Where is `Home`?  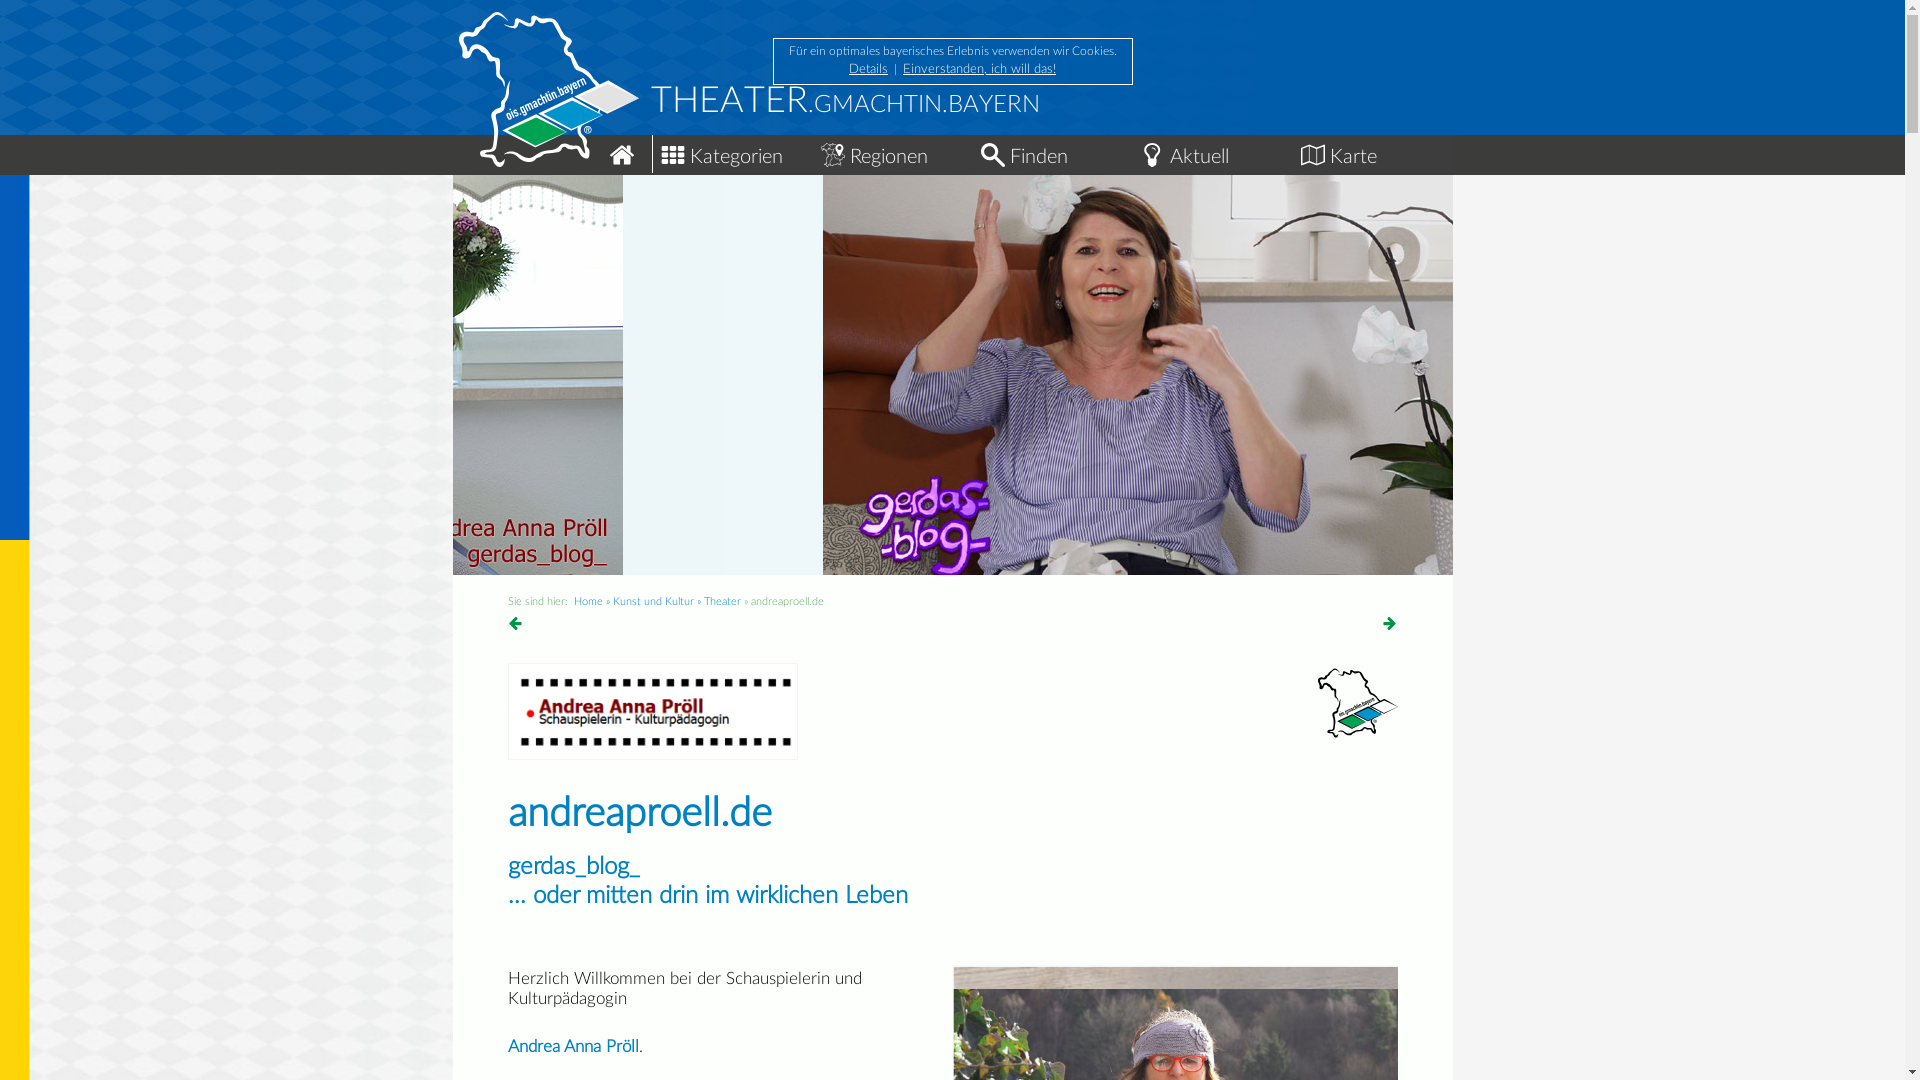 Home is located at coordinates (552, 147).